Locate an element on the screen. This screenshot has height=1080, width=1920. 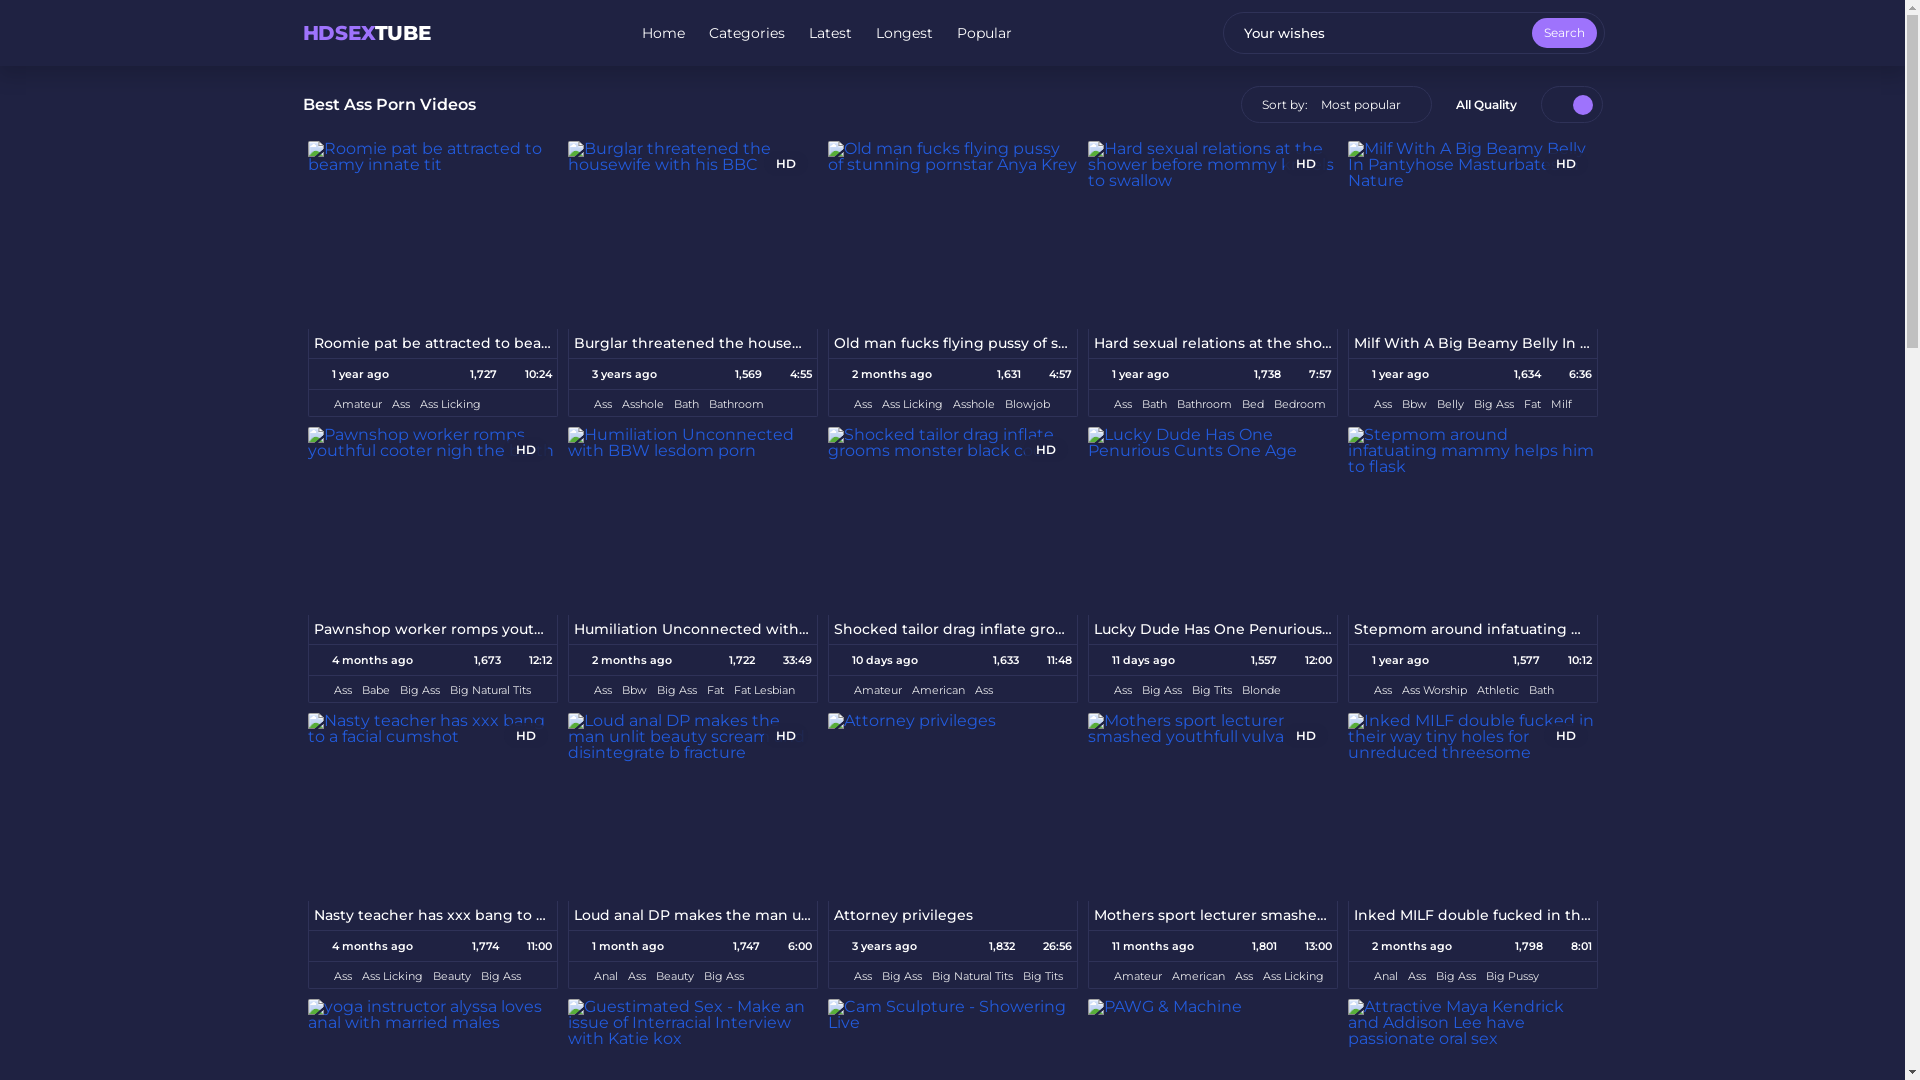
HD is located at coordinates (433, 521).